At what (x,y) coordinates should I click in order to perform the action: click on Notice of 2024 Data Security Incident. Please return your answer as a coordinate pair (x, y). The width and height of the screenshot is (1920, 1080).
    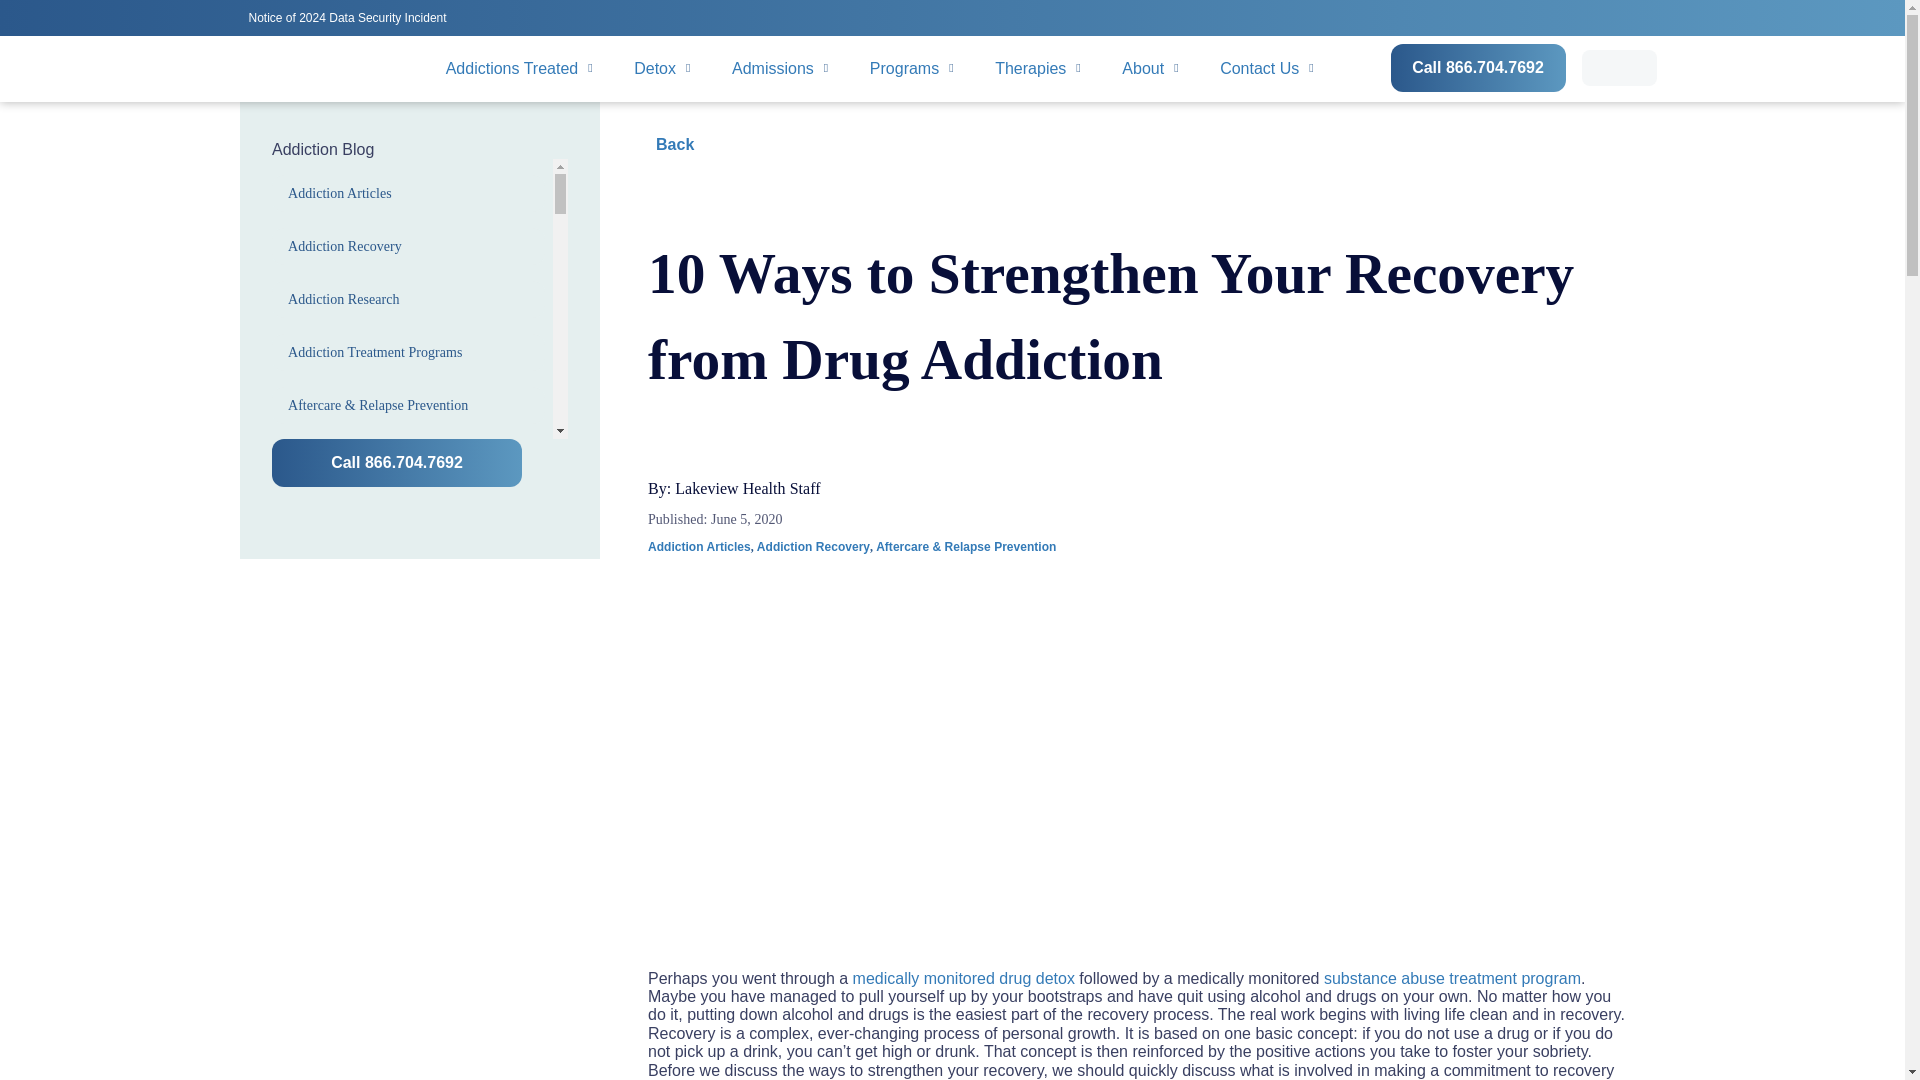
    Looking at the image, I should click on (350, 16).